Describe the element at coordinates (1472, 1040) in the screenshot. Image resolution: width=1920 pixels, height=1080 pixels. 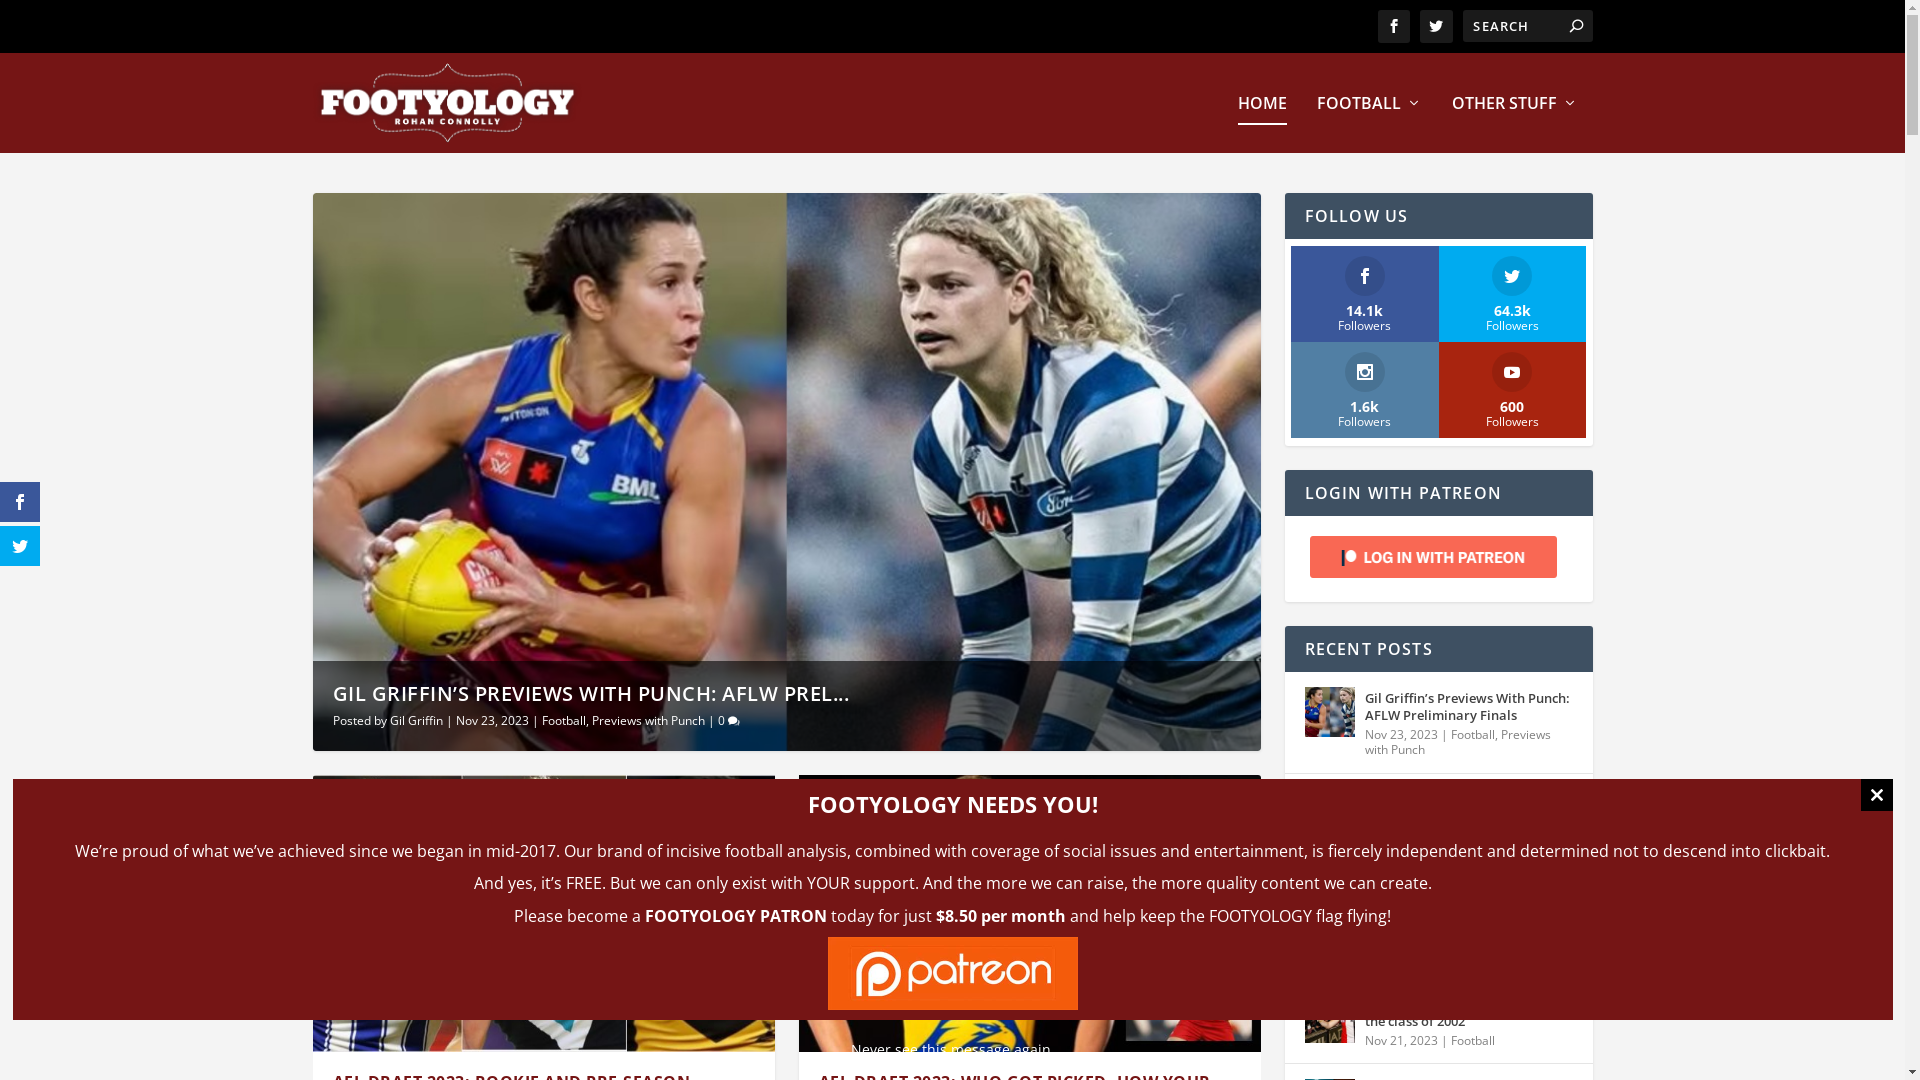
I see `Football` at that location.